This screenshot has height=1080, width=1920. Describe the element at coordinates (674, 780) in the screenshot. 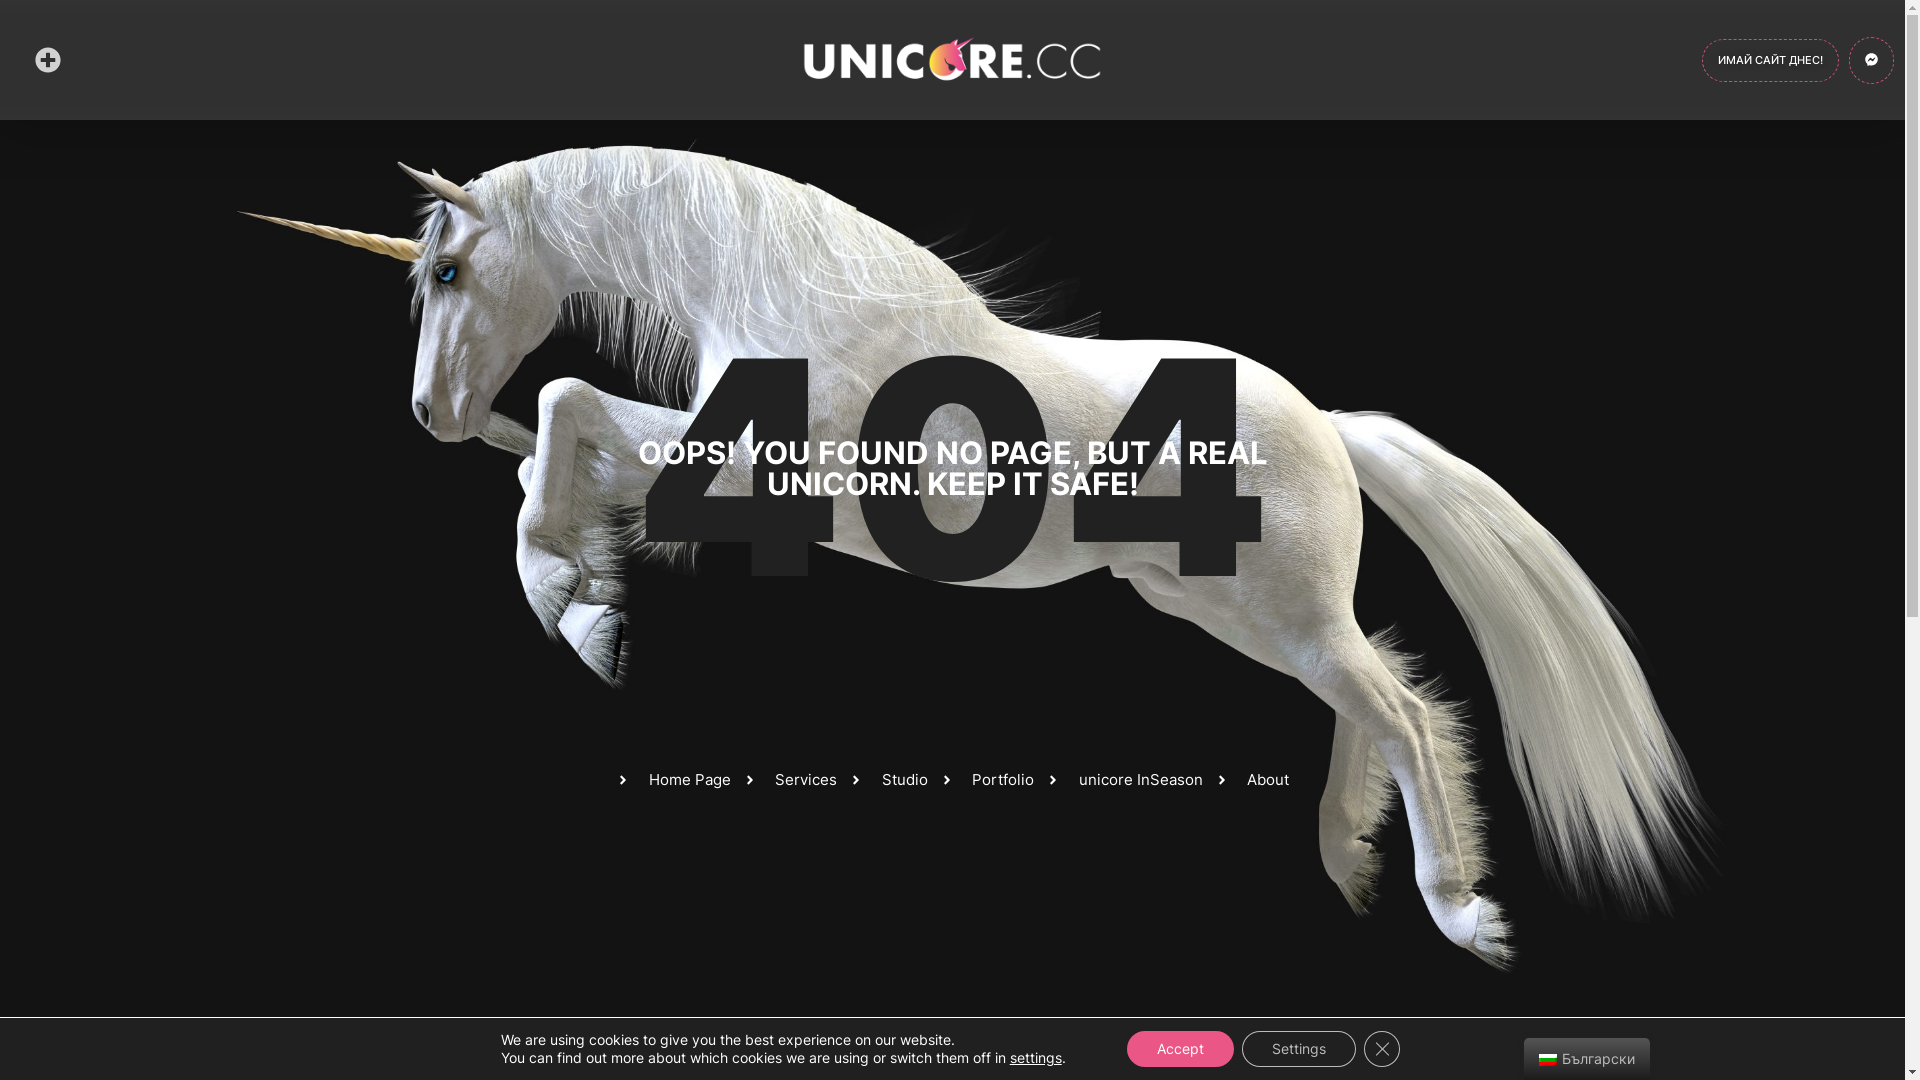

I see `Home Page` at that location.